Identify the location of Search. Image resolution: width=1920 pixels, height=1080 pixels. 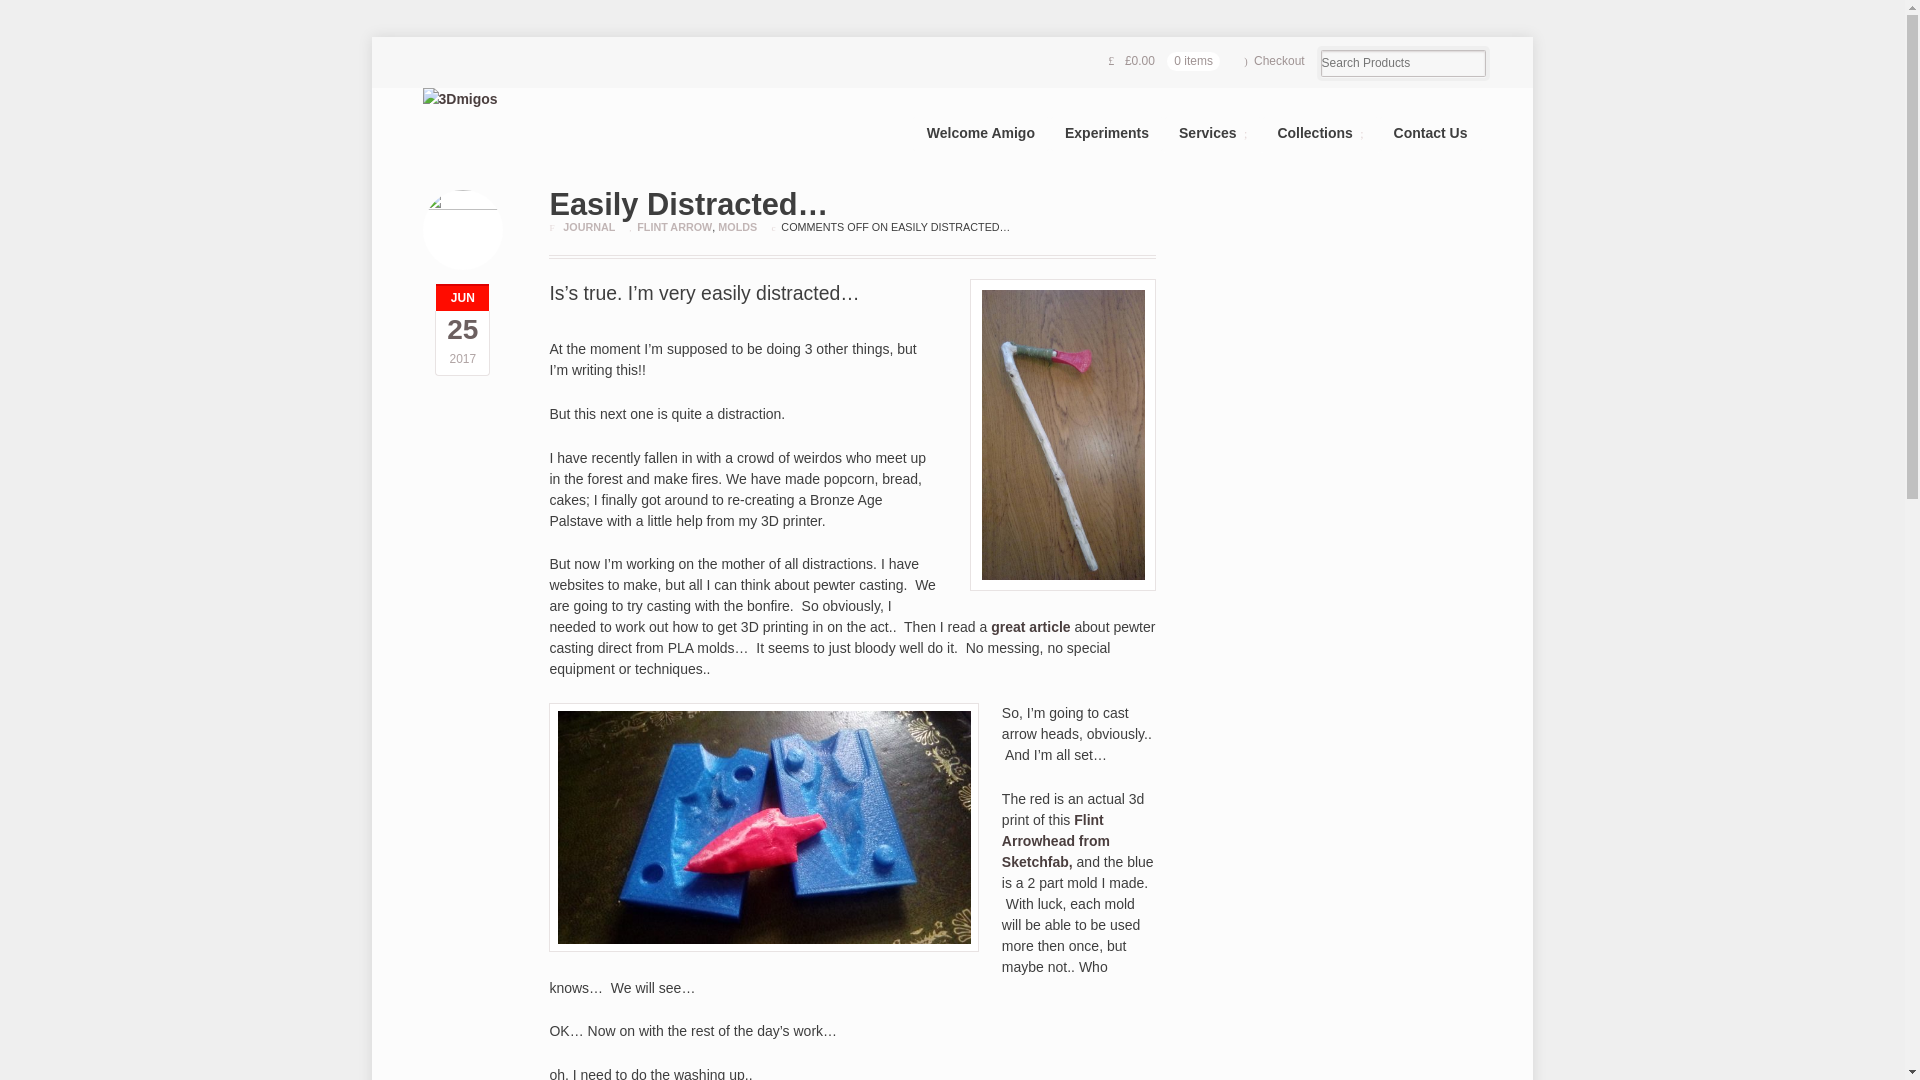
(82, 14).